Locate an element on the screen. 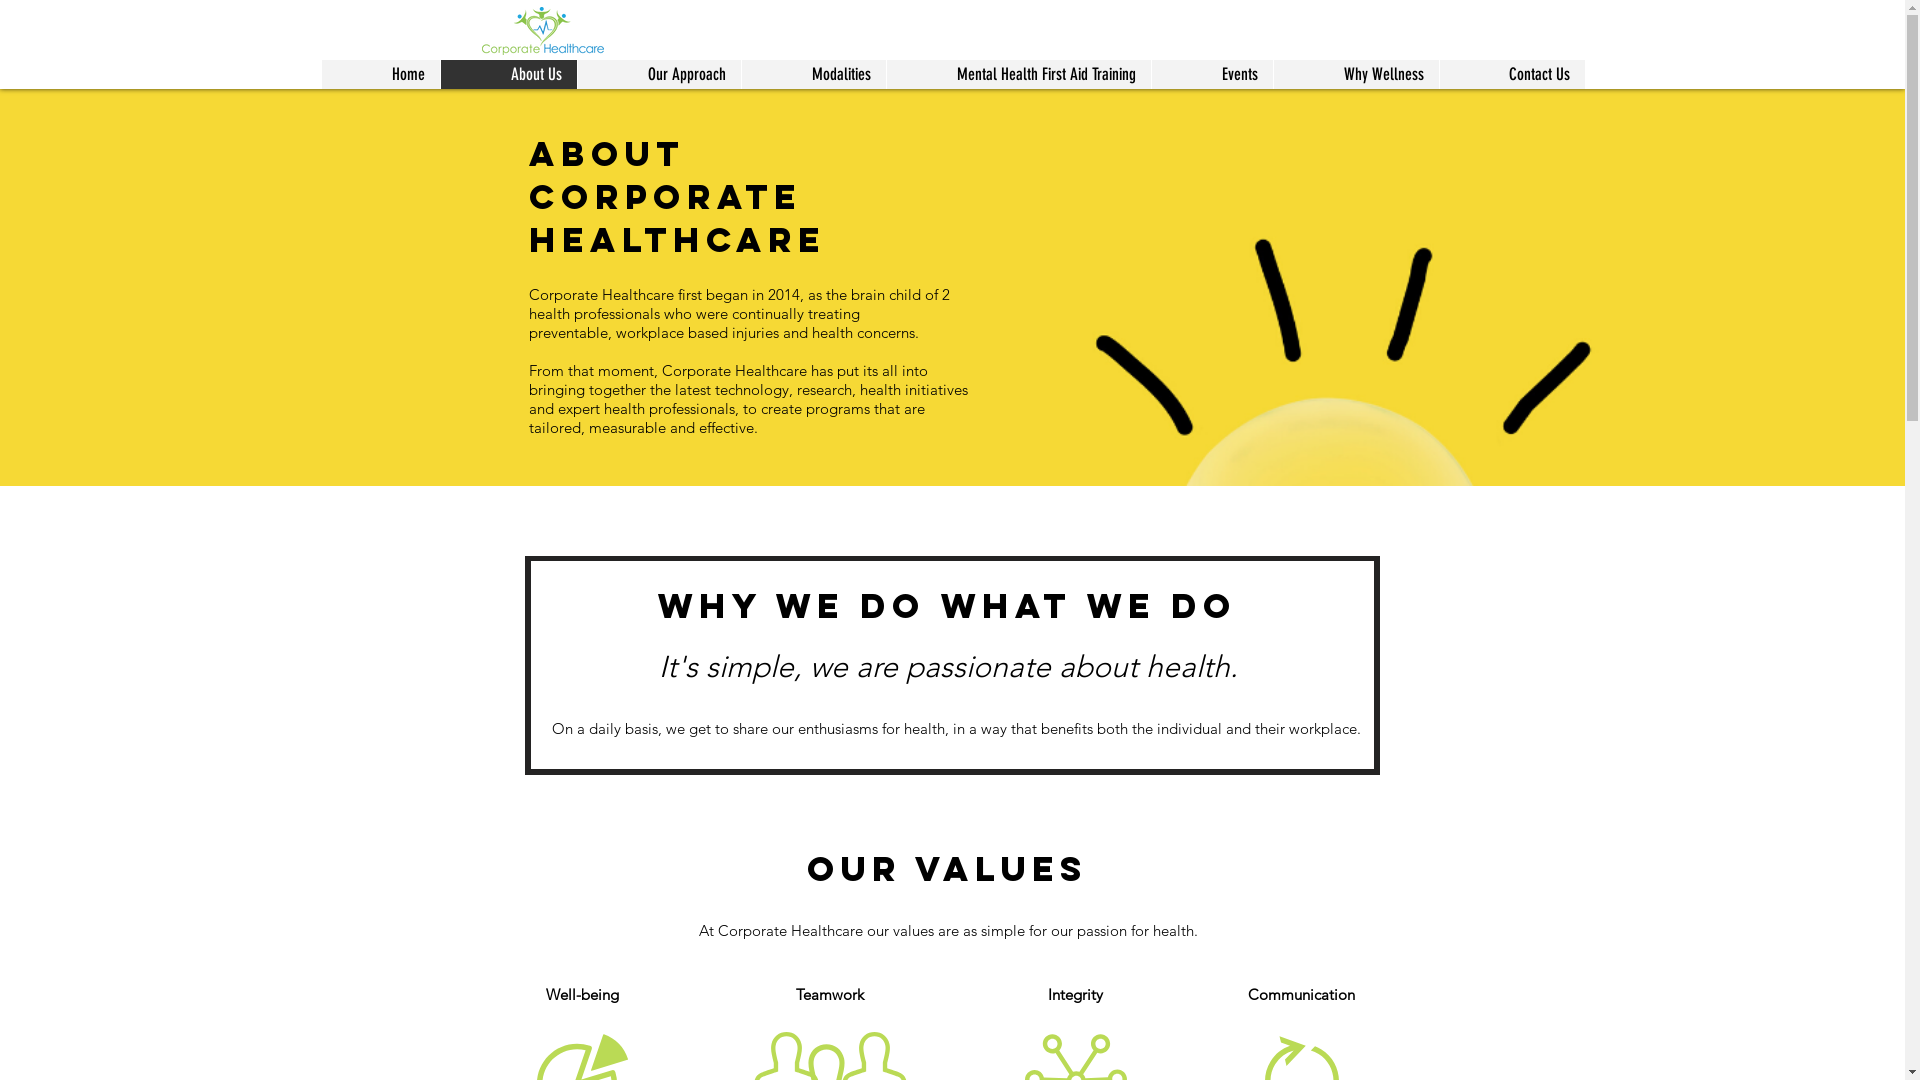 The width and height of the screenshot is (1920, 1080). Modalities is located at coordinates (812, 74).